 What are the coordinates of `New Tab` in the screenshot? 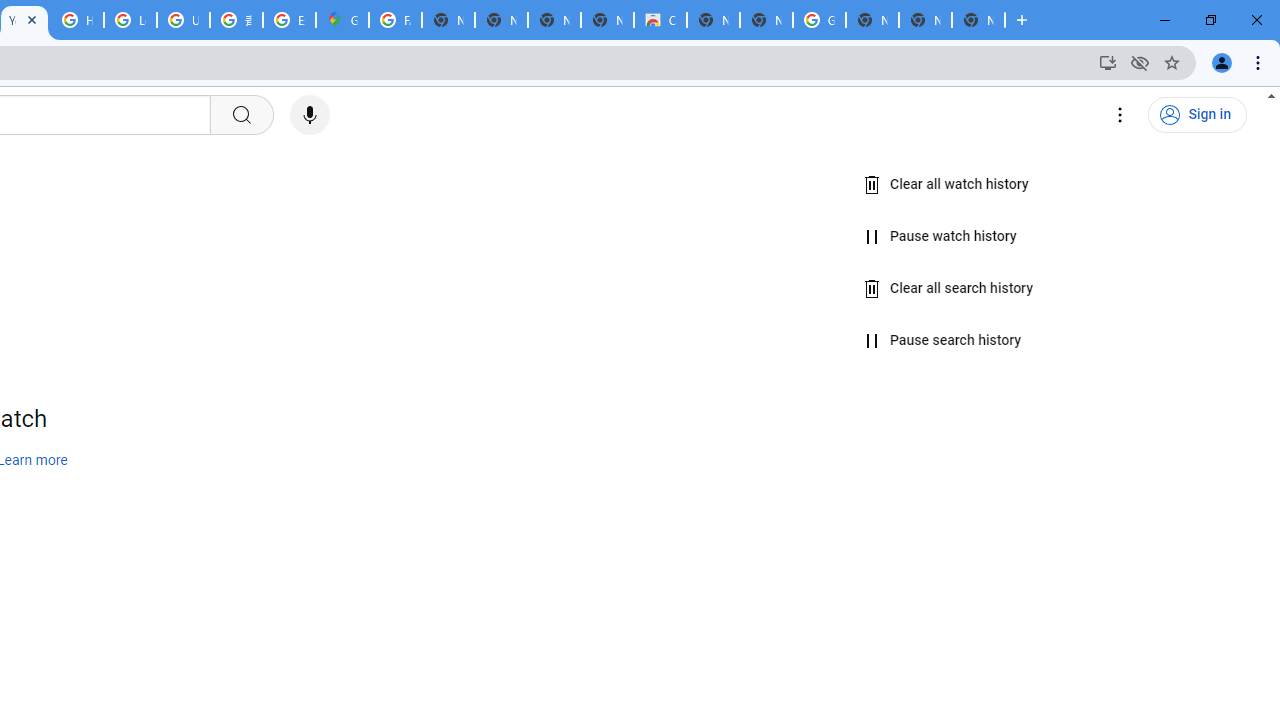 It's located at (872, 20).